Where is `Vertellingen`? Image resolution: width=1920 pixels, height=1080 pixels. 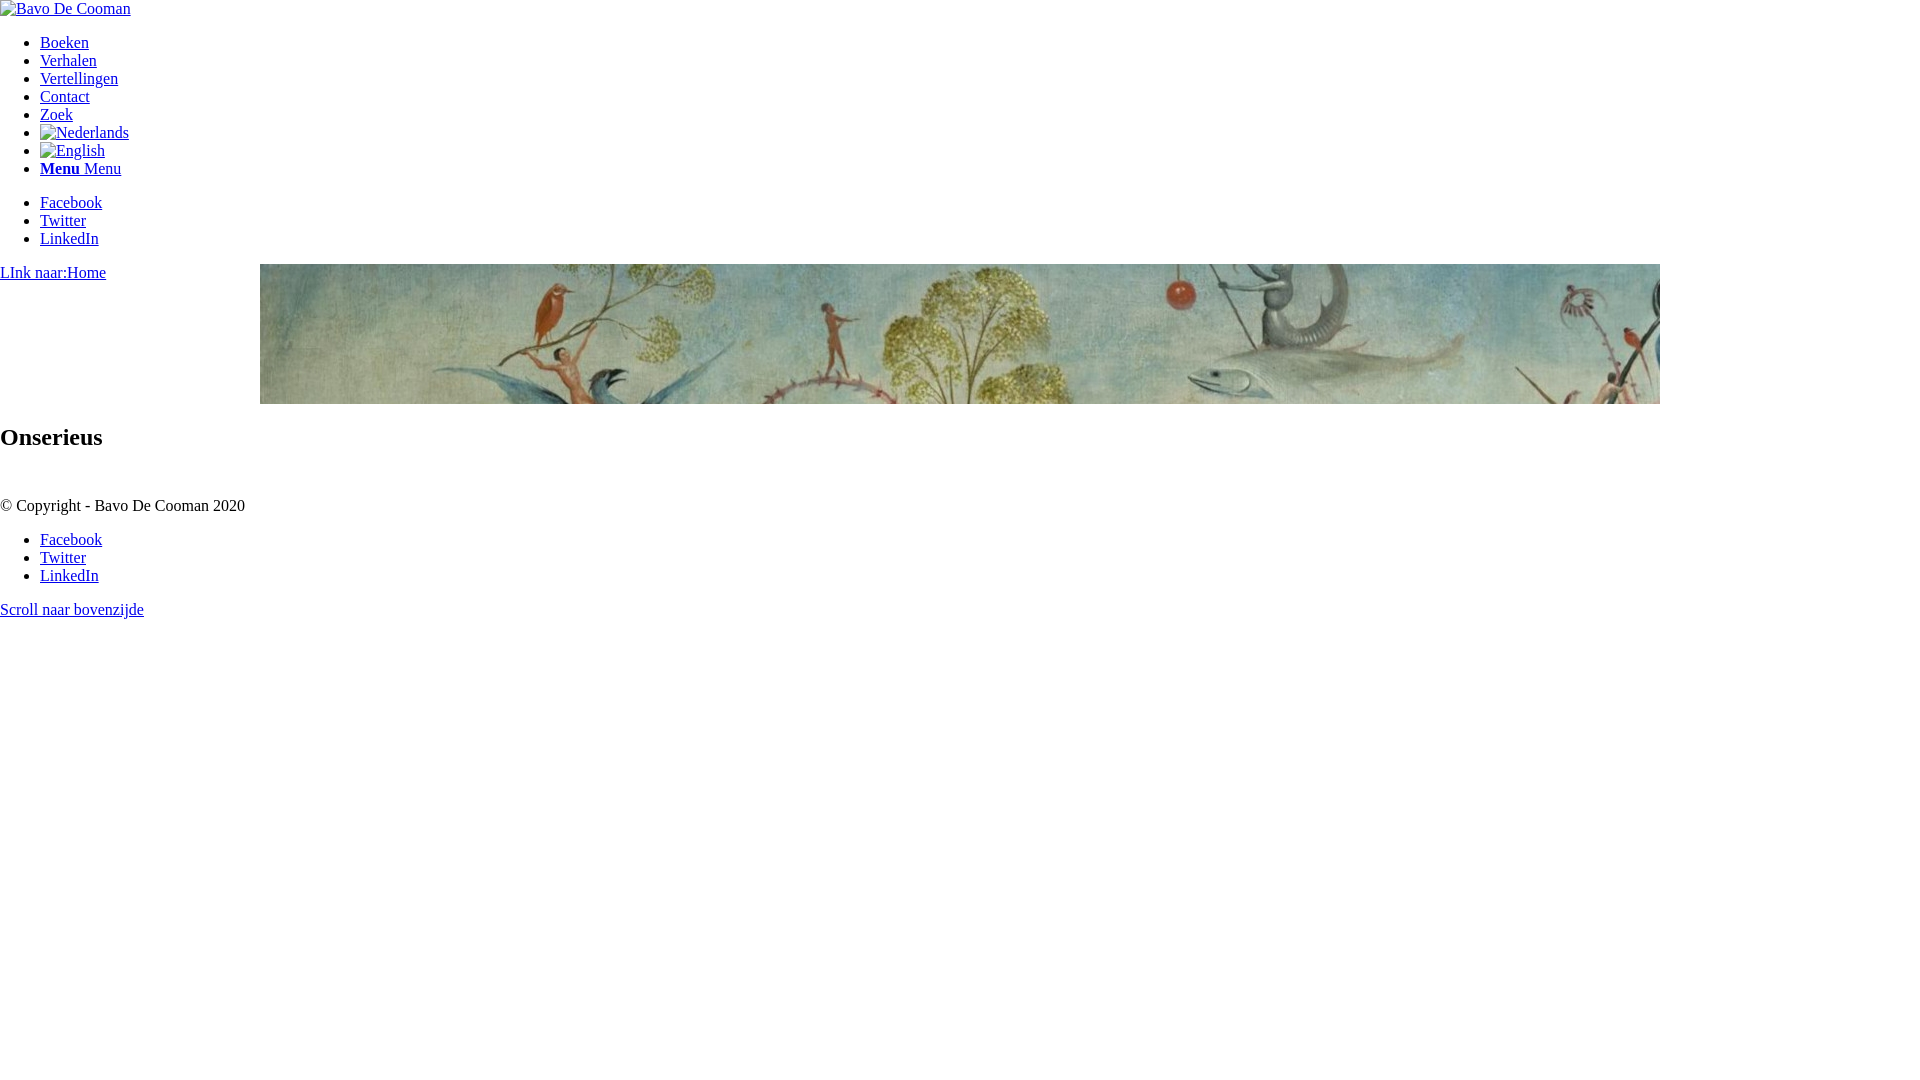
Vertellingen is located at coordinates (79, 78).